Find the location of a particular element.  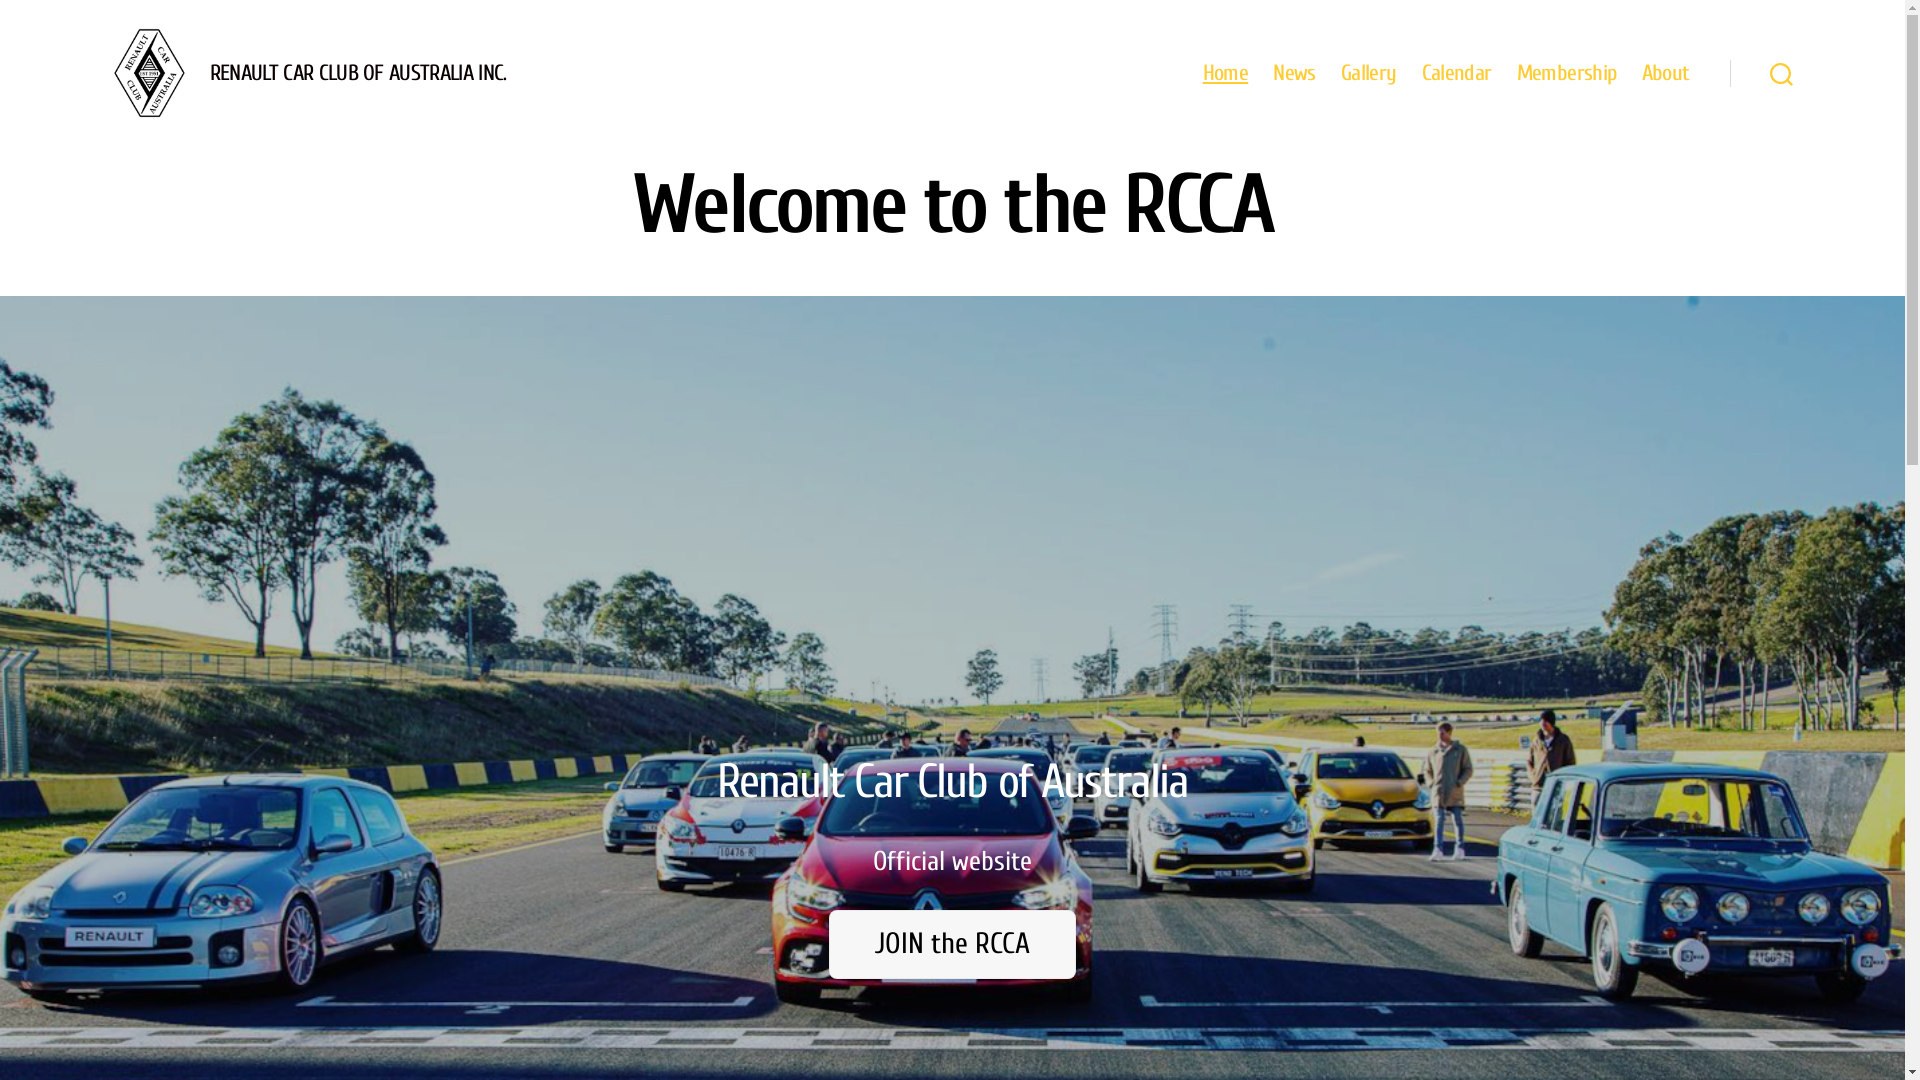

Calendar is located at coordinates (1457, 73).